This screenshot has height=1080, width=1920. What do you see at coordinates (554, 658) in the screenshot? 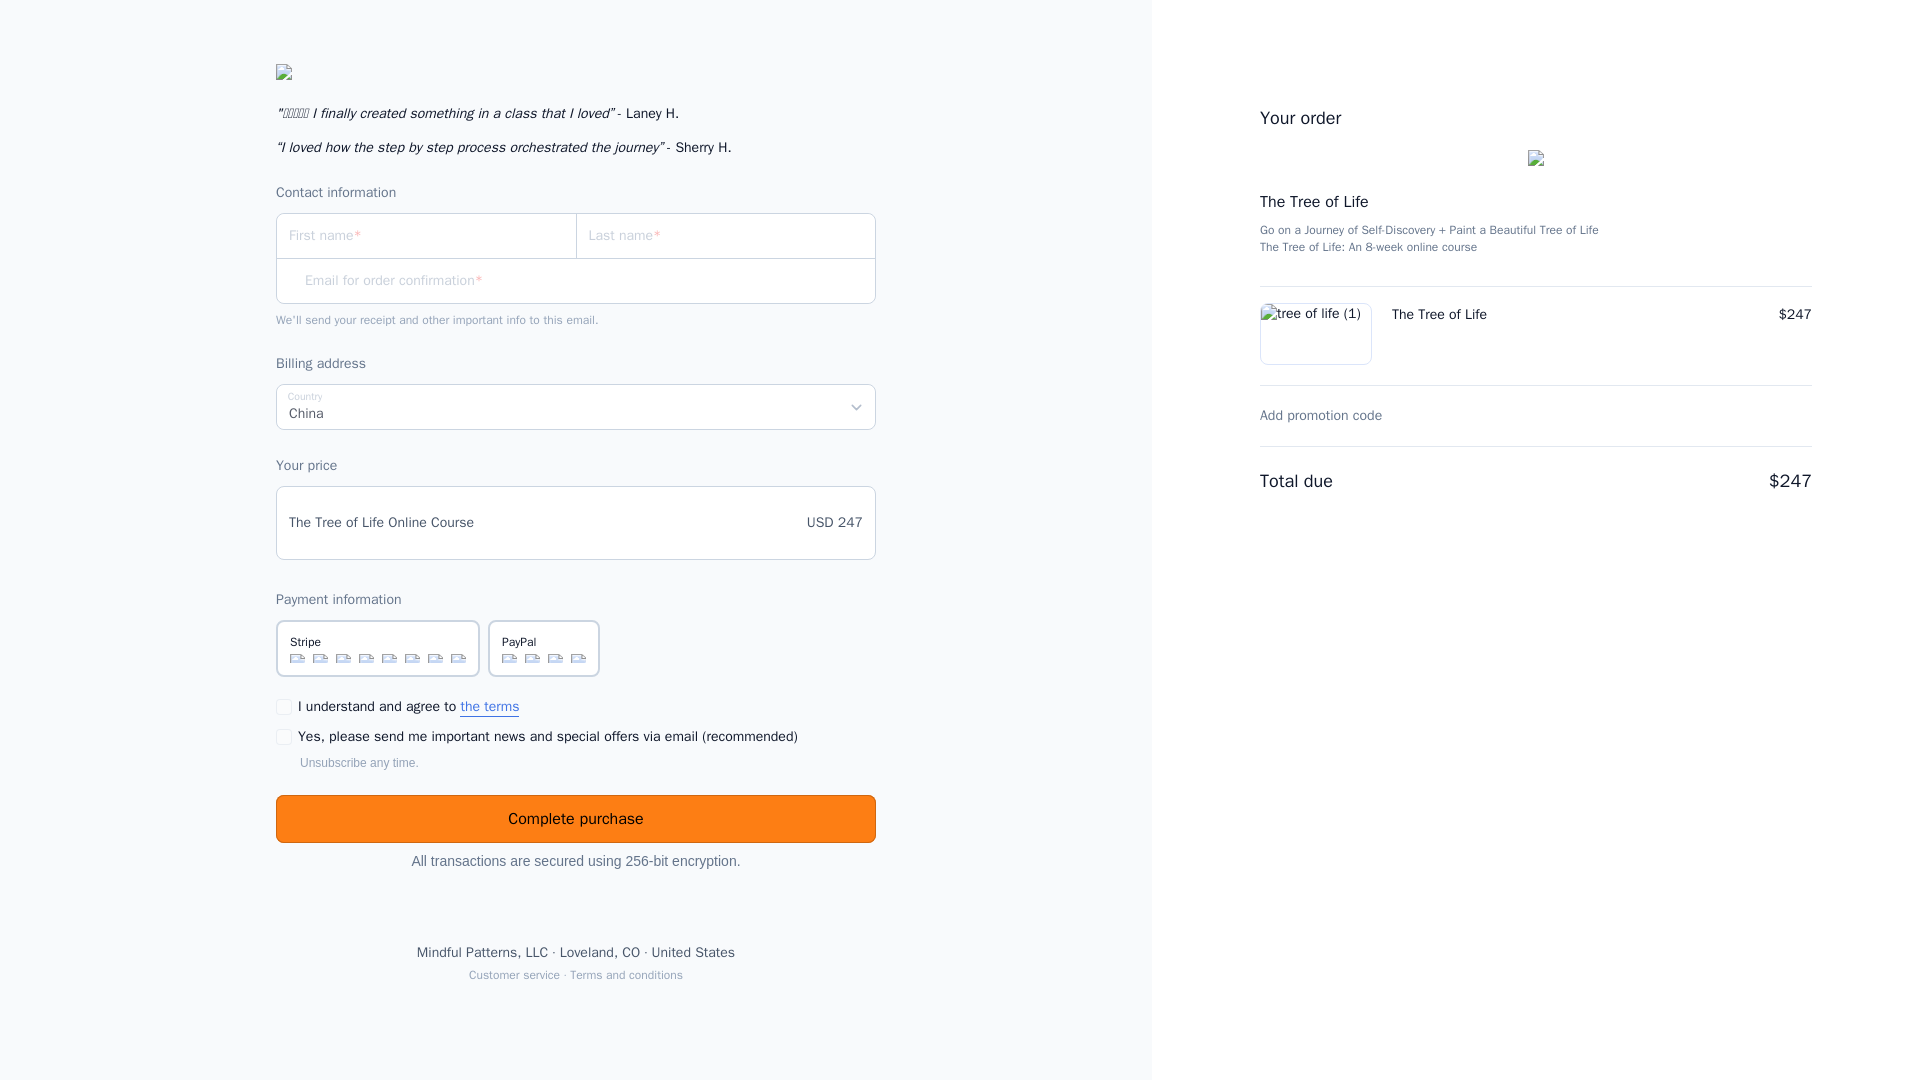
I see `Amex` at bounding box center [554, 658].